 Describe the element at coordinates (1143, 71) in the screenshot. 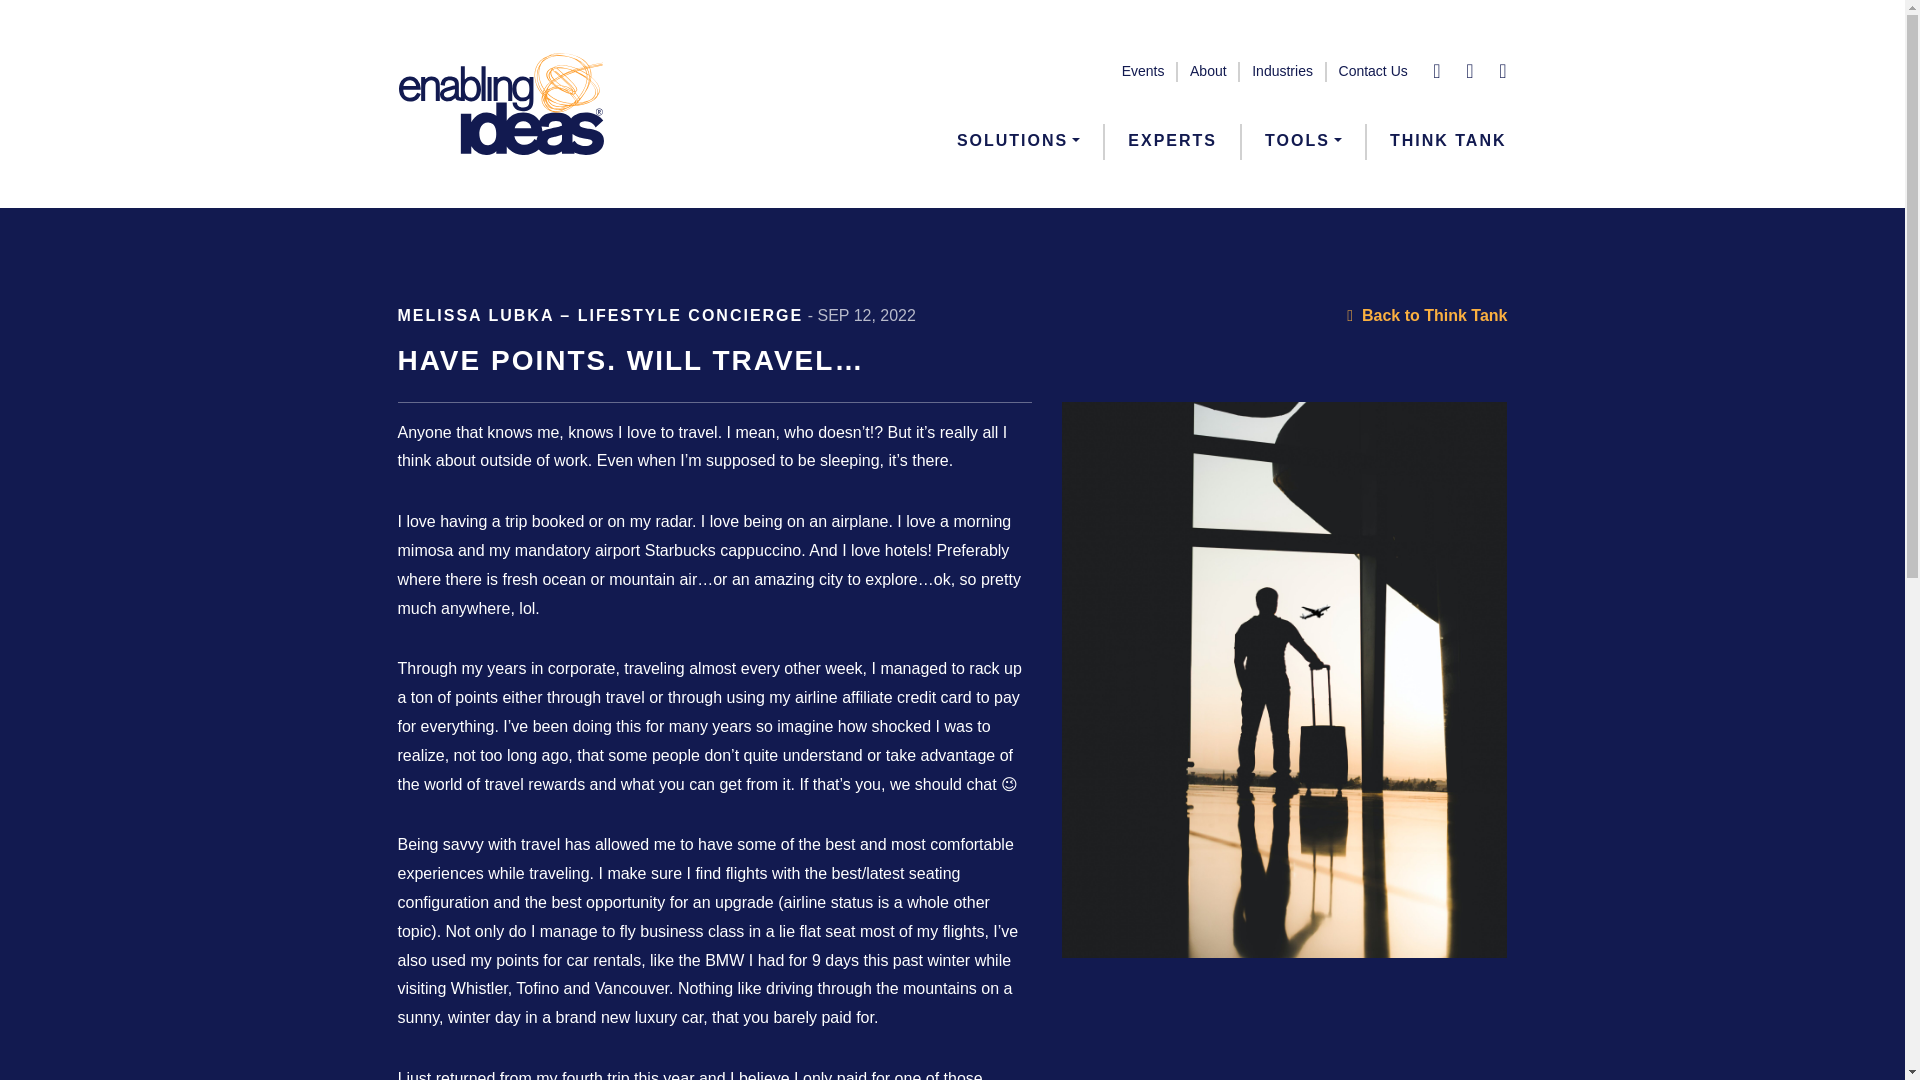

I see `Events` at that location.